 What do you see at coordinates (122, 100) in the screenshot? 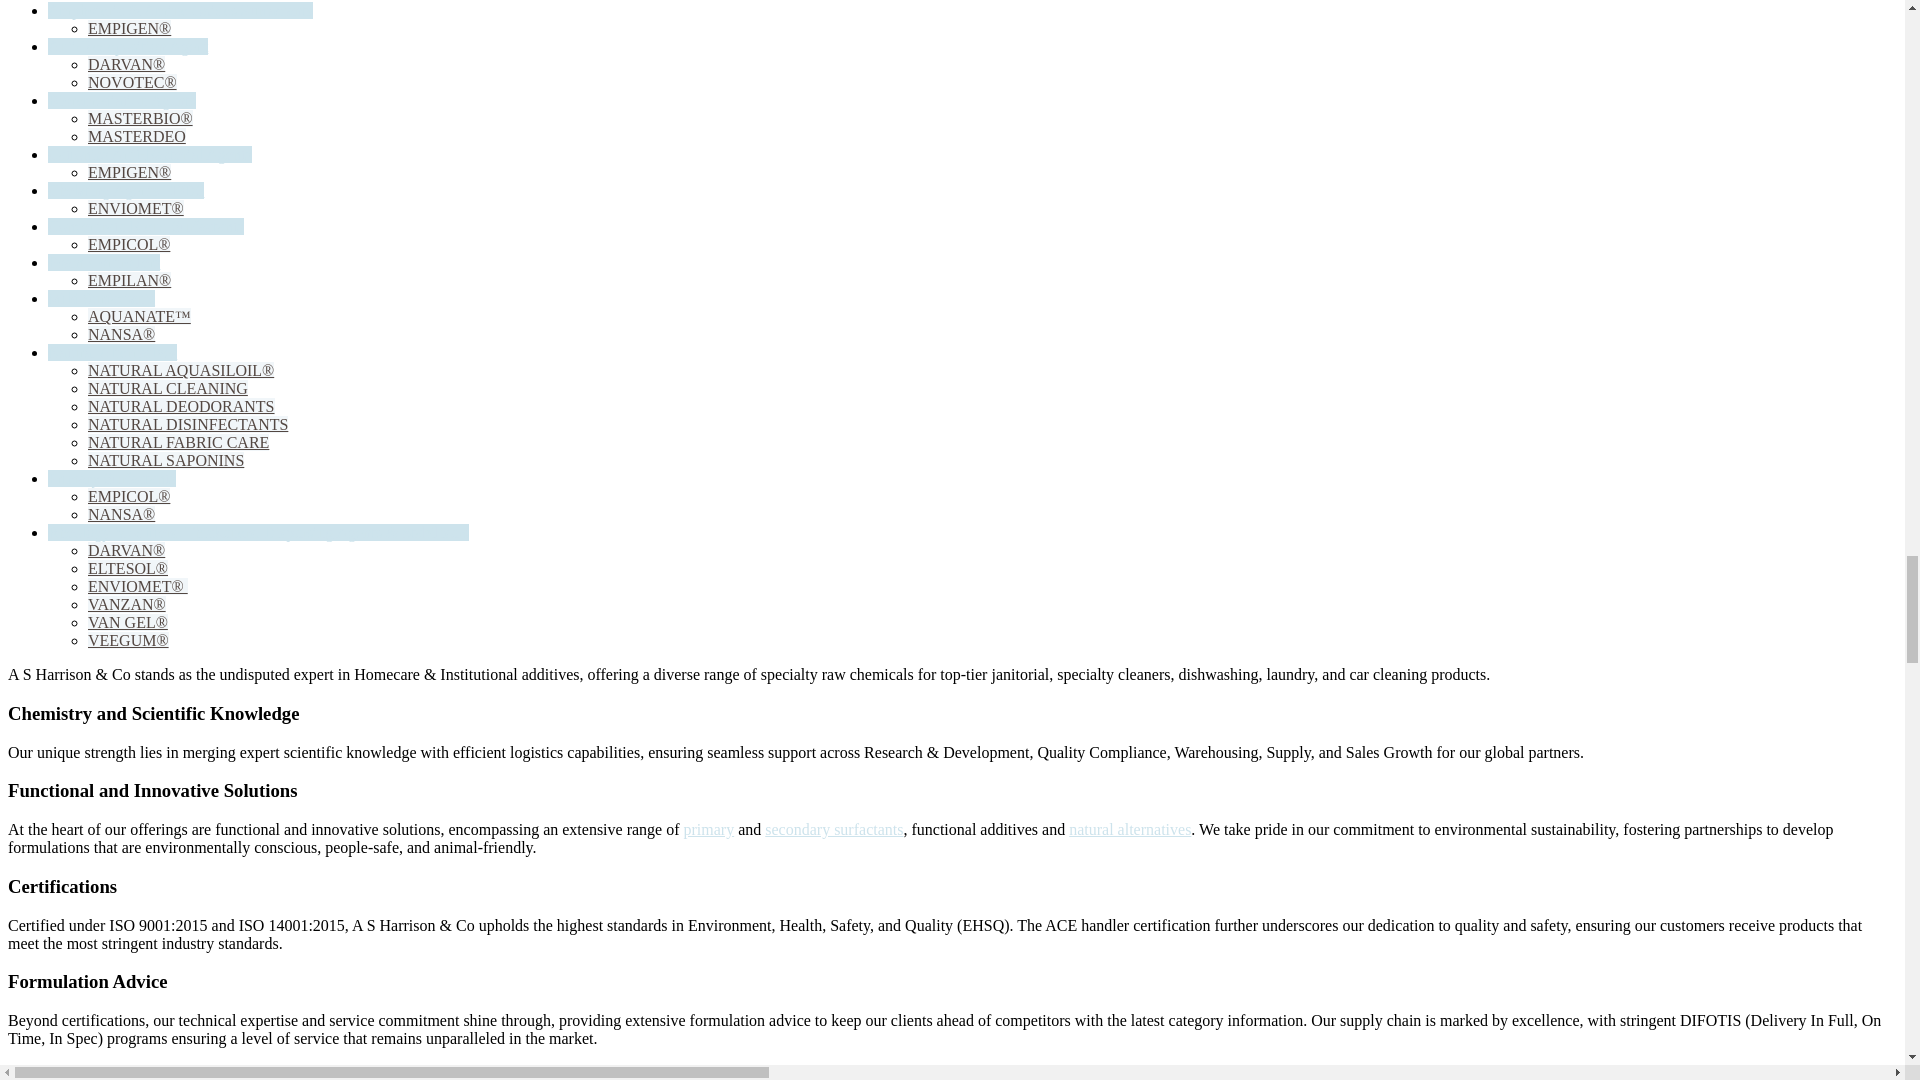
I see `Bioremediation Agents` at bounding box center [122, 100].